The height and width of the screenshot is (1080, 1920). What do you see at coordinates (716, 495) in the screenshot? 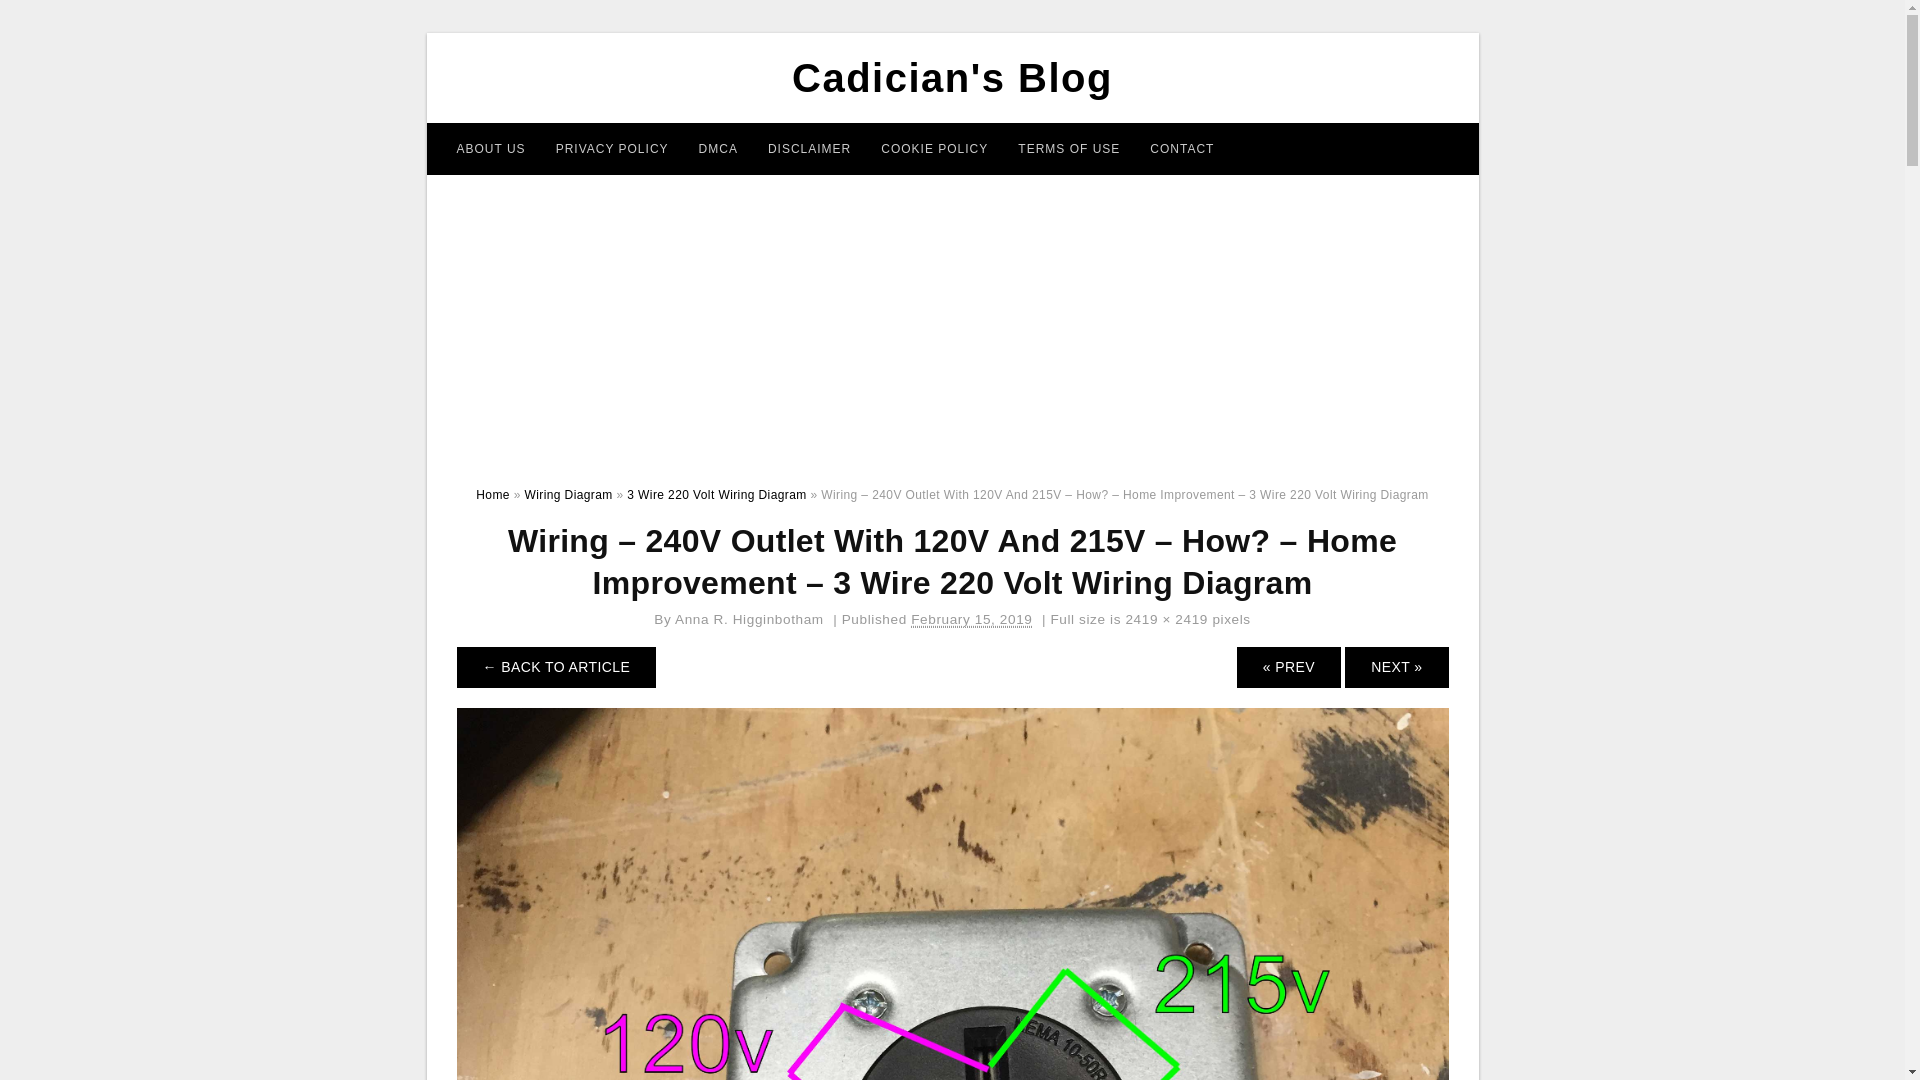
I see `3 Wire 220 Volt Wiring Diagram` at bounding box center [716, 495].